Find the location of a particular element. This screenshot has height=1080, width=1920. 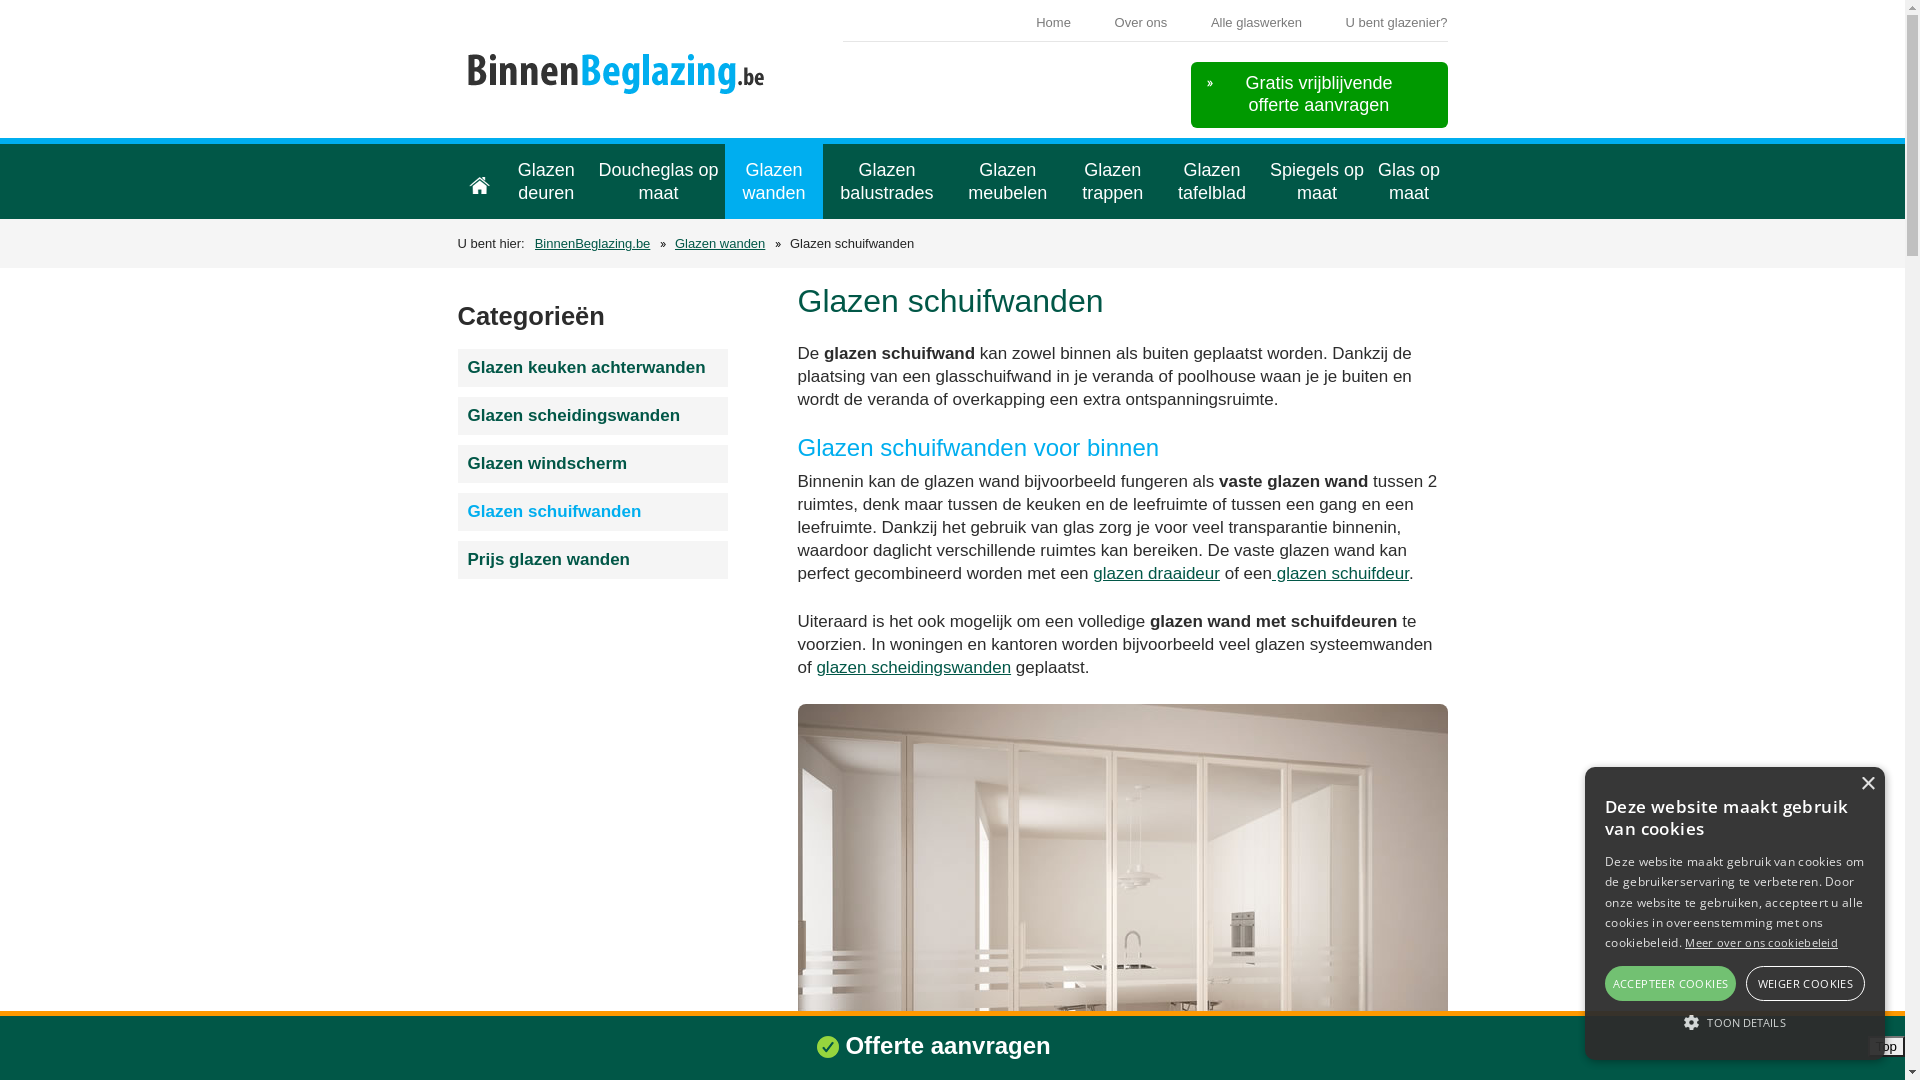

Top is located at coordinates (1887, 1046).